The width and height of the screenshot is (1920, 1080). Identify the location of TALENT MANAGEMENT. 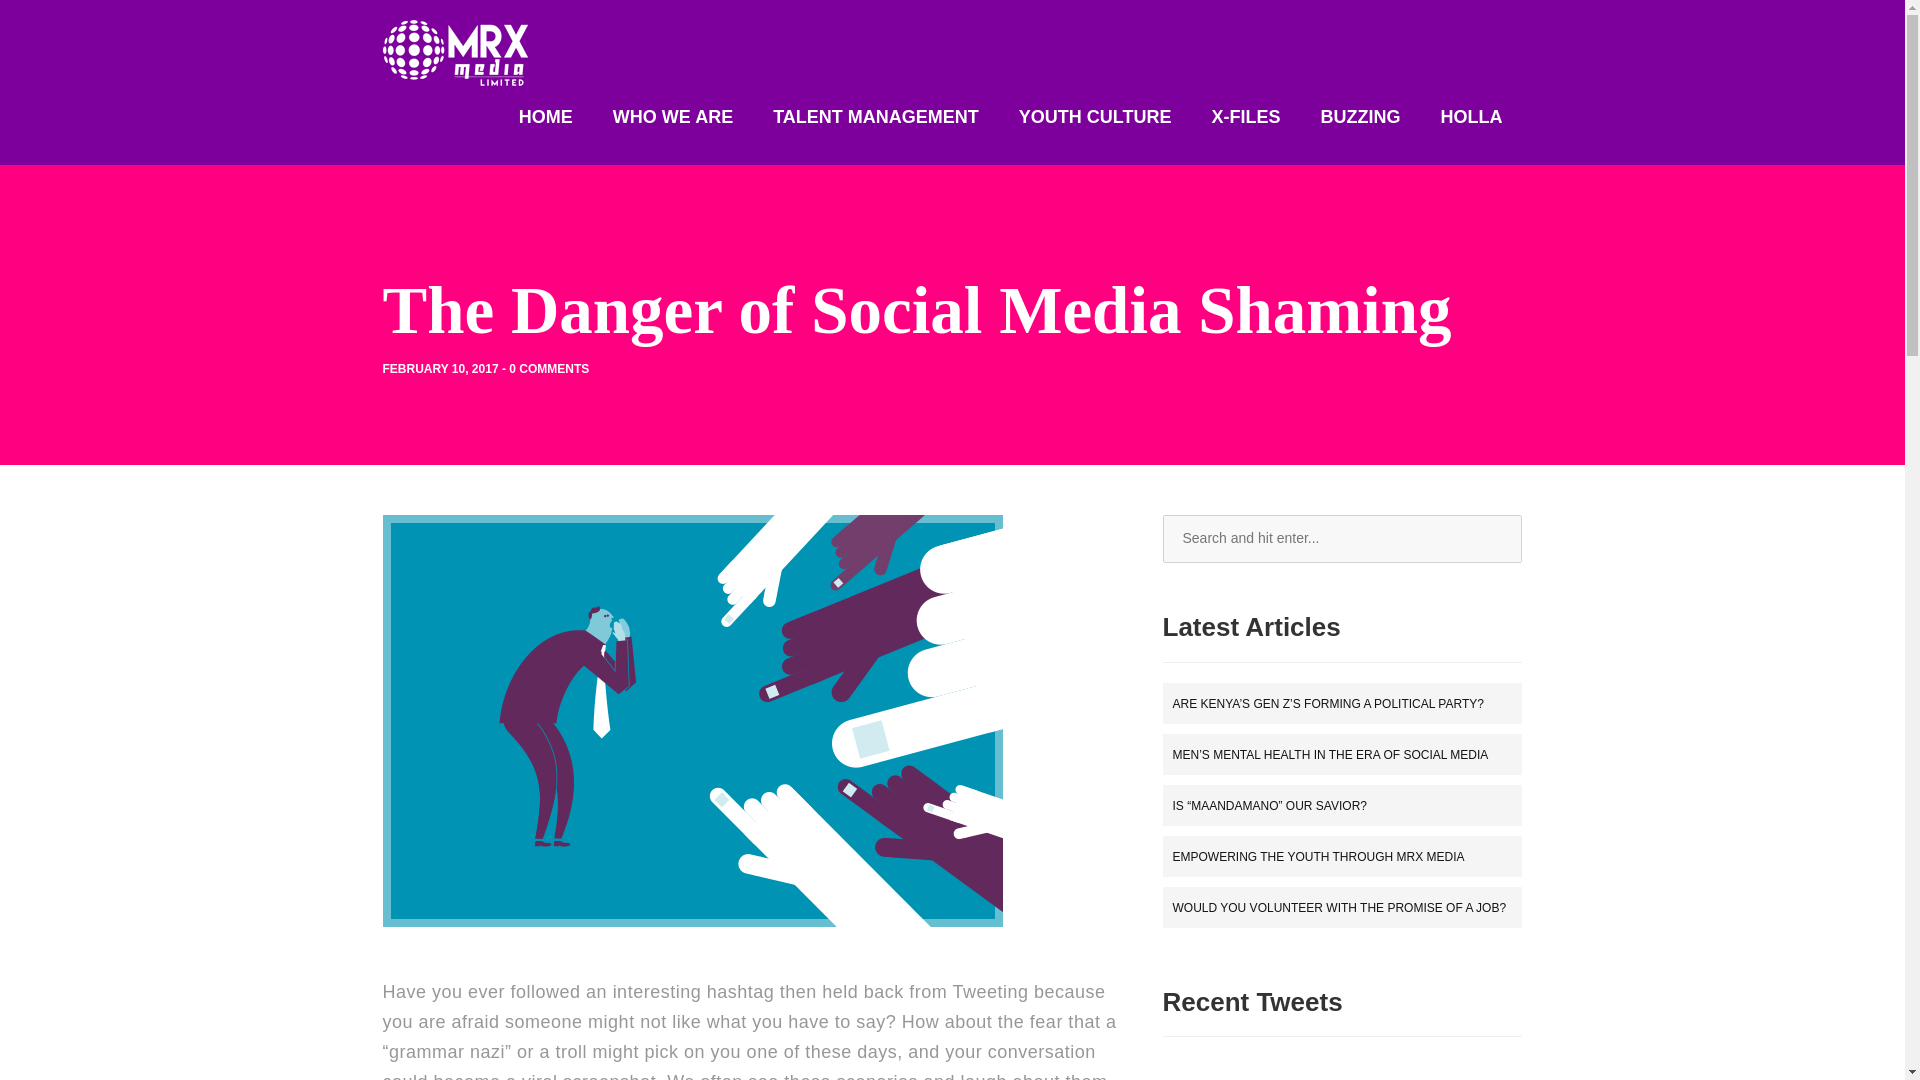
(876, 116).